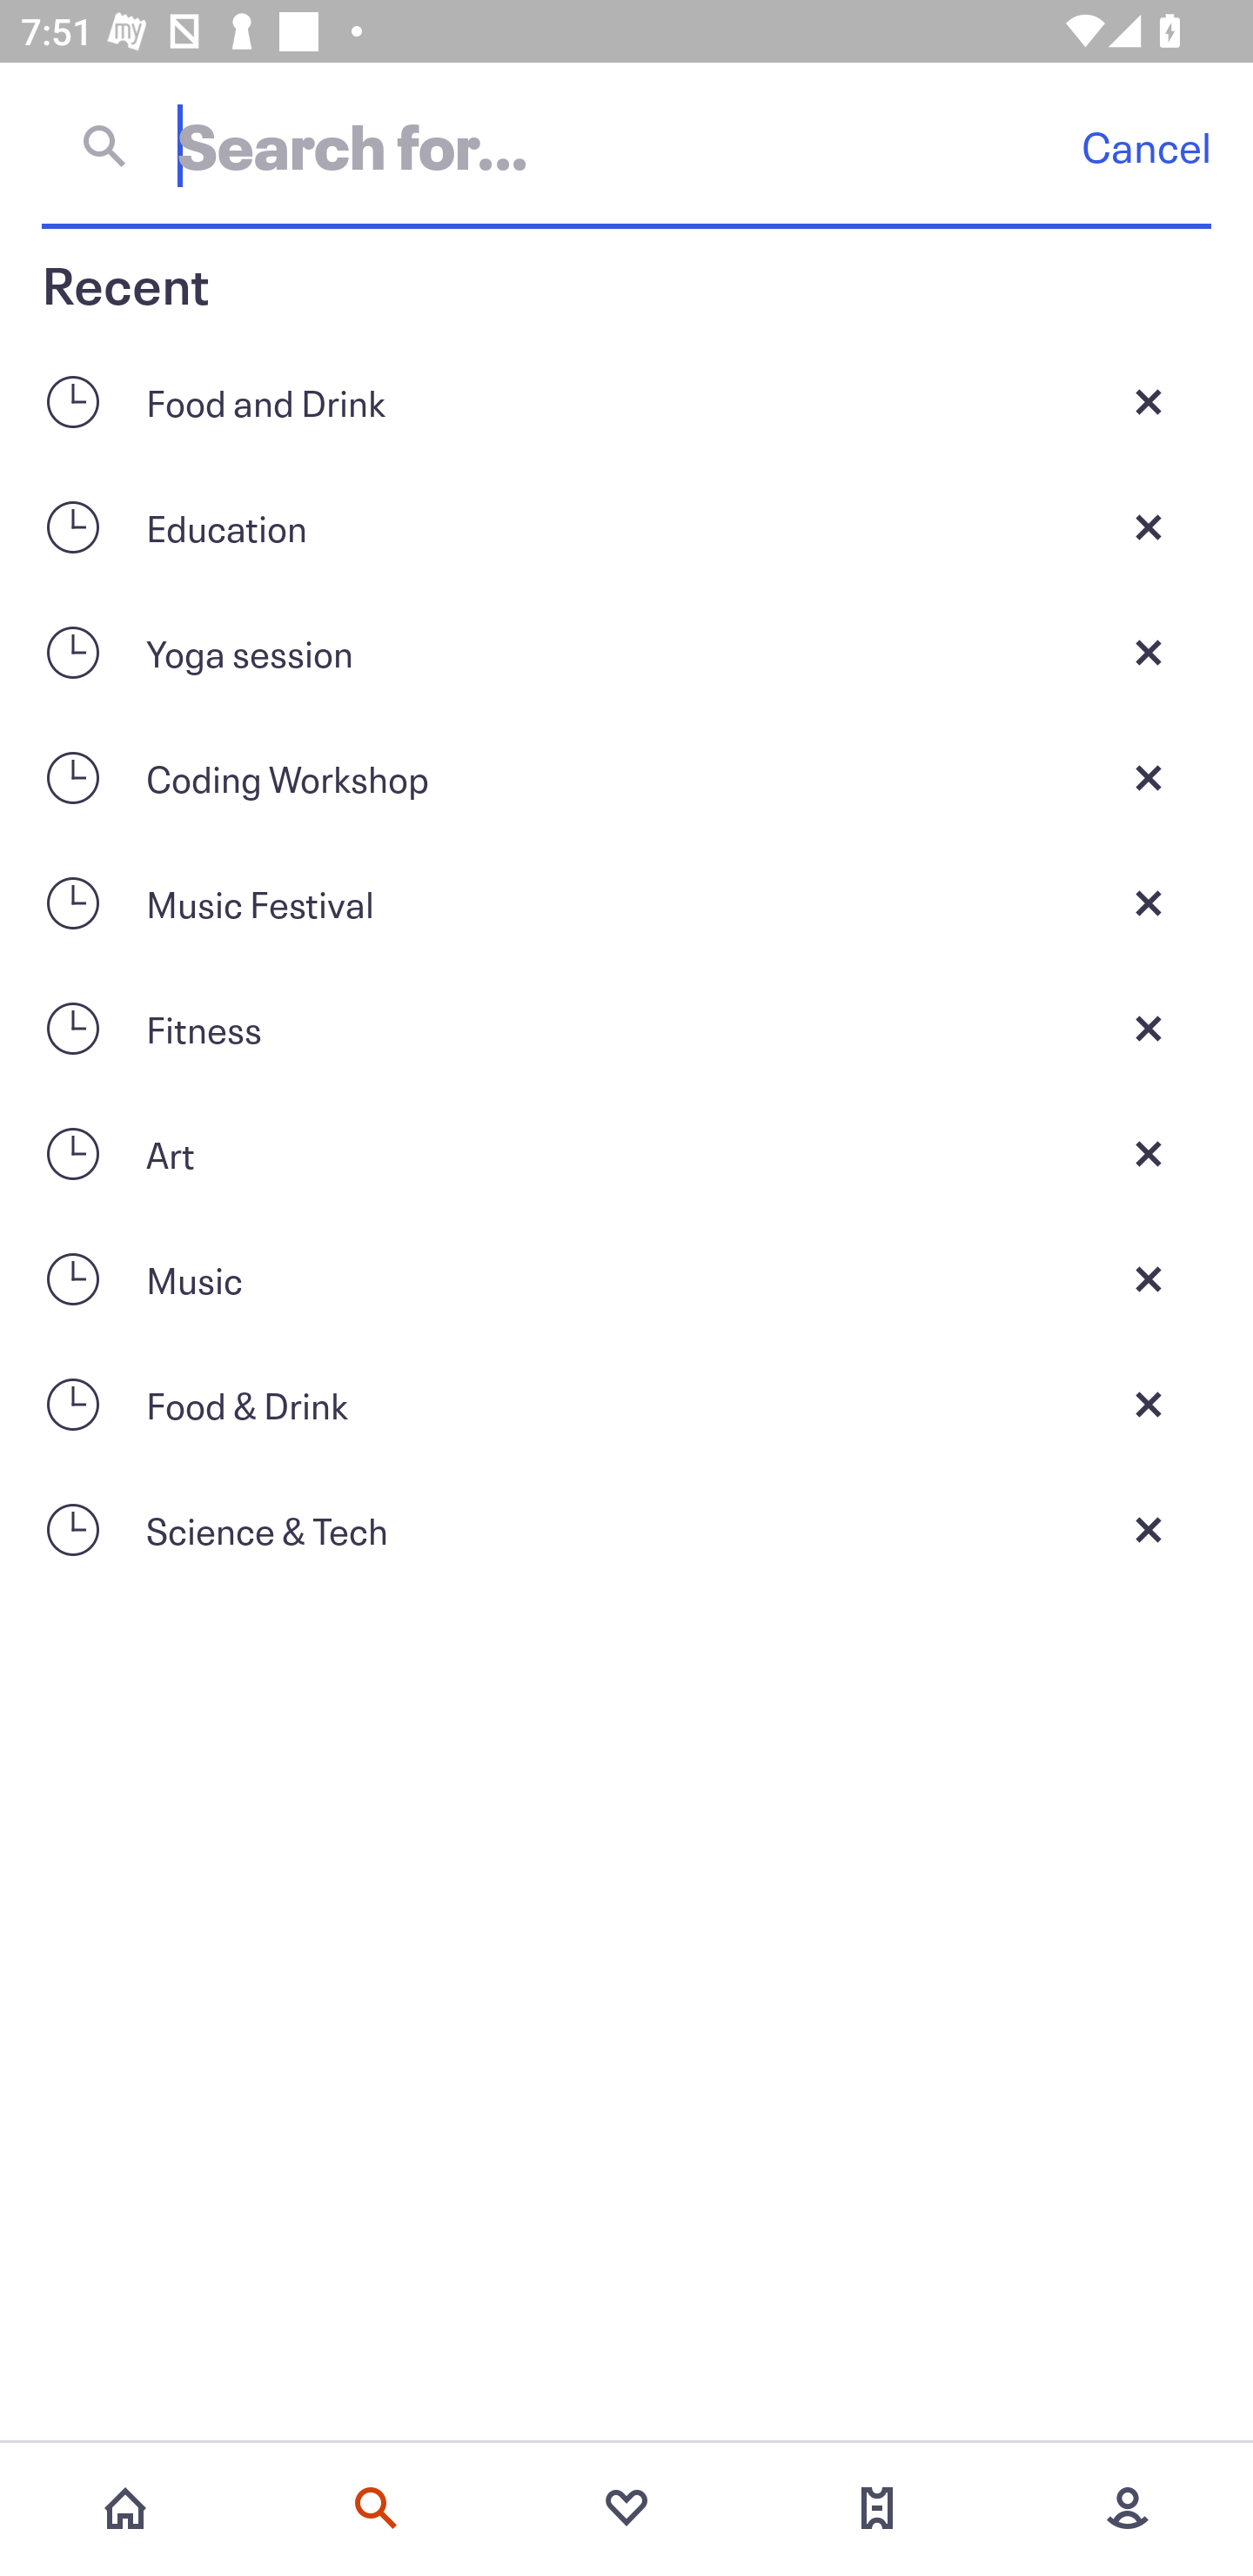 The image size is (1253, 2576). I want to click on Yoga session Close current screen, so click(626, 653).